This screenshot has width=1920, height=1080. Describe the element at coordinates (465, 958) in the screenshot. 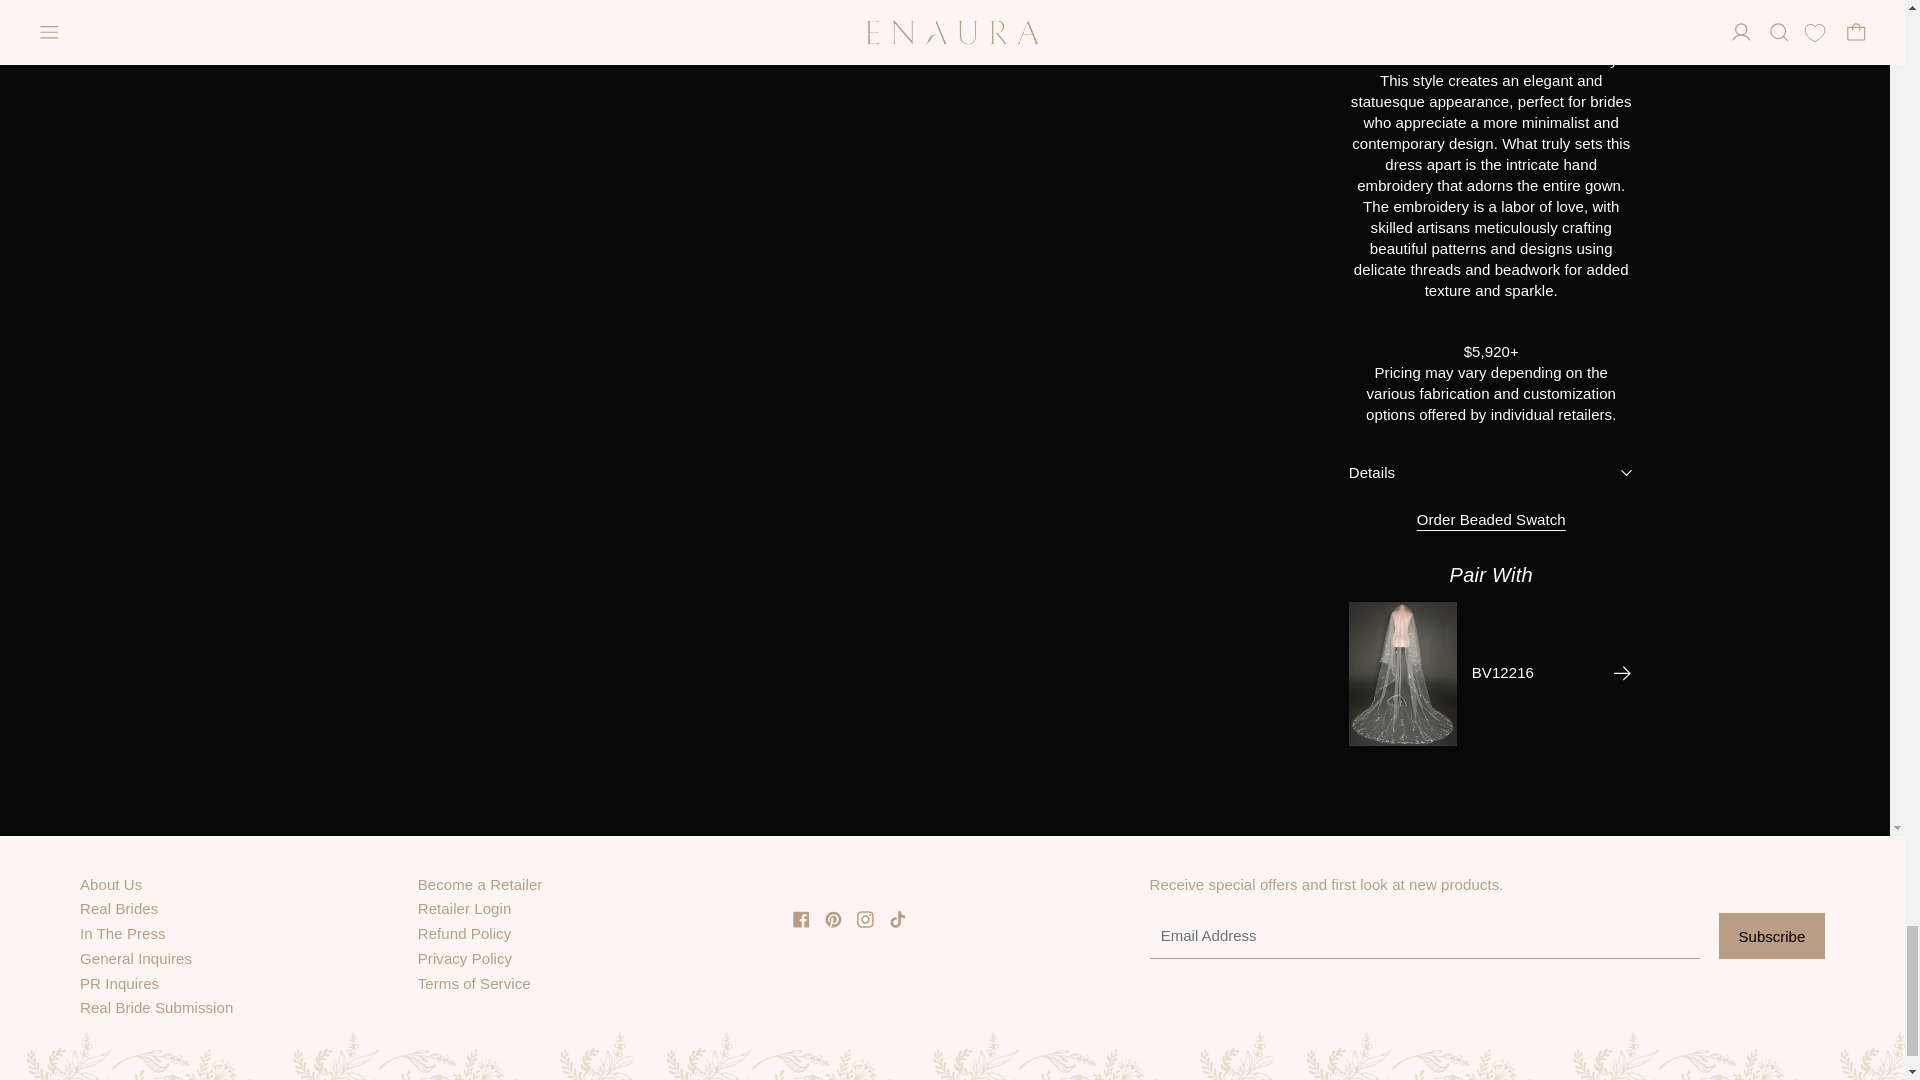

I see `Privacy Policy` at that location.